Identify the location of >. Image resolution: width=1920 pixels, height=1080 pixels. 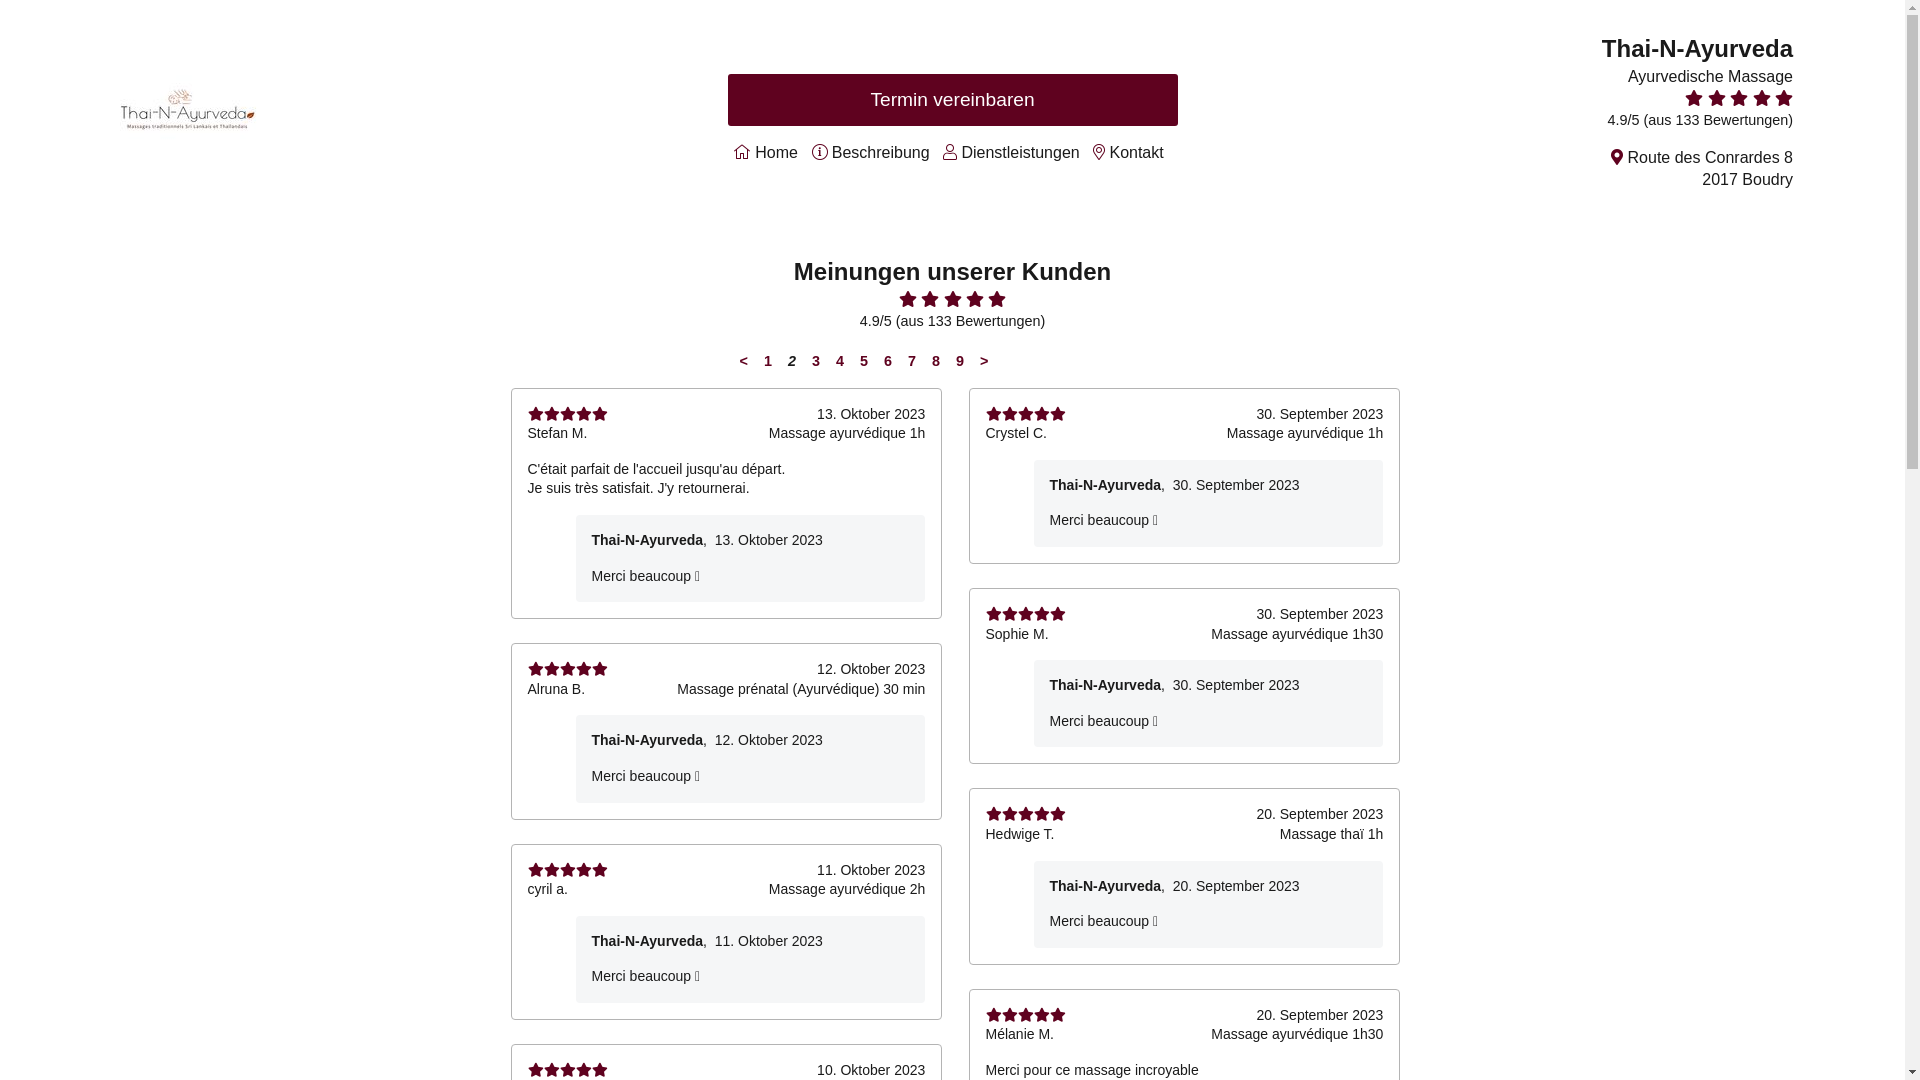
(984, 361).